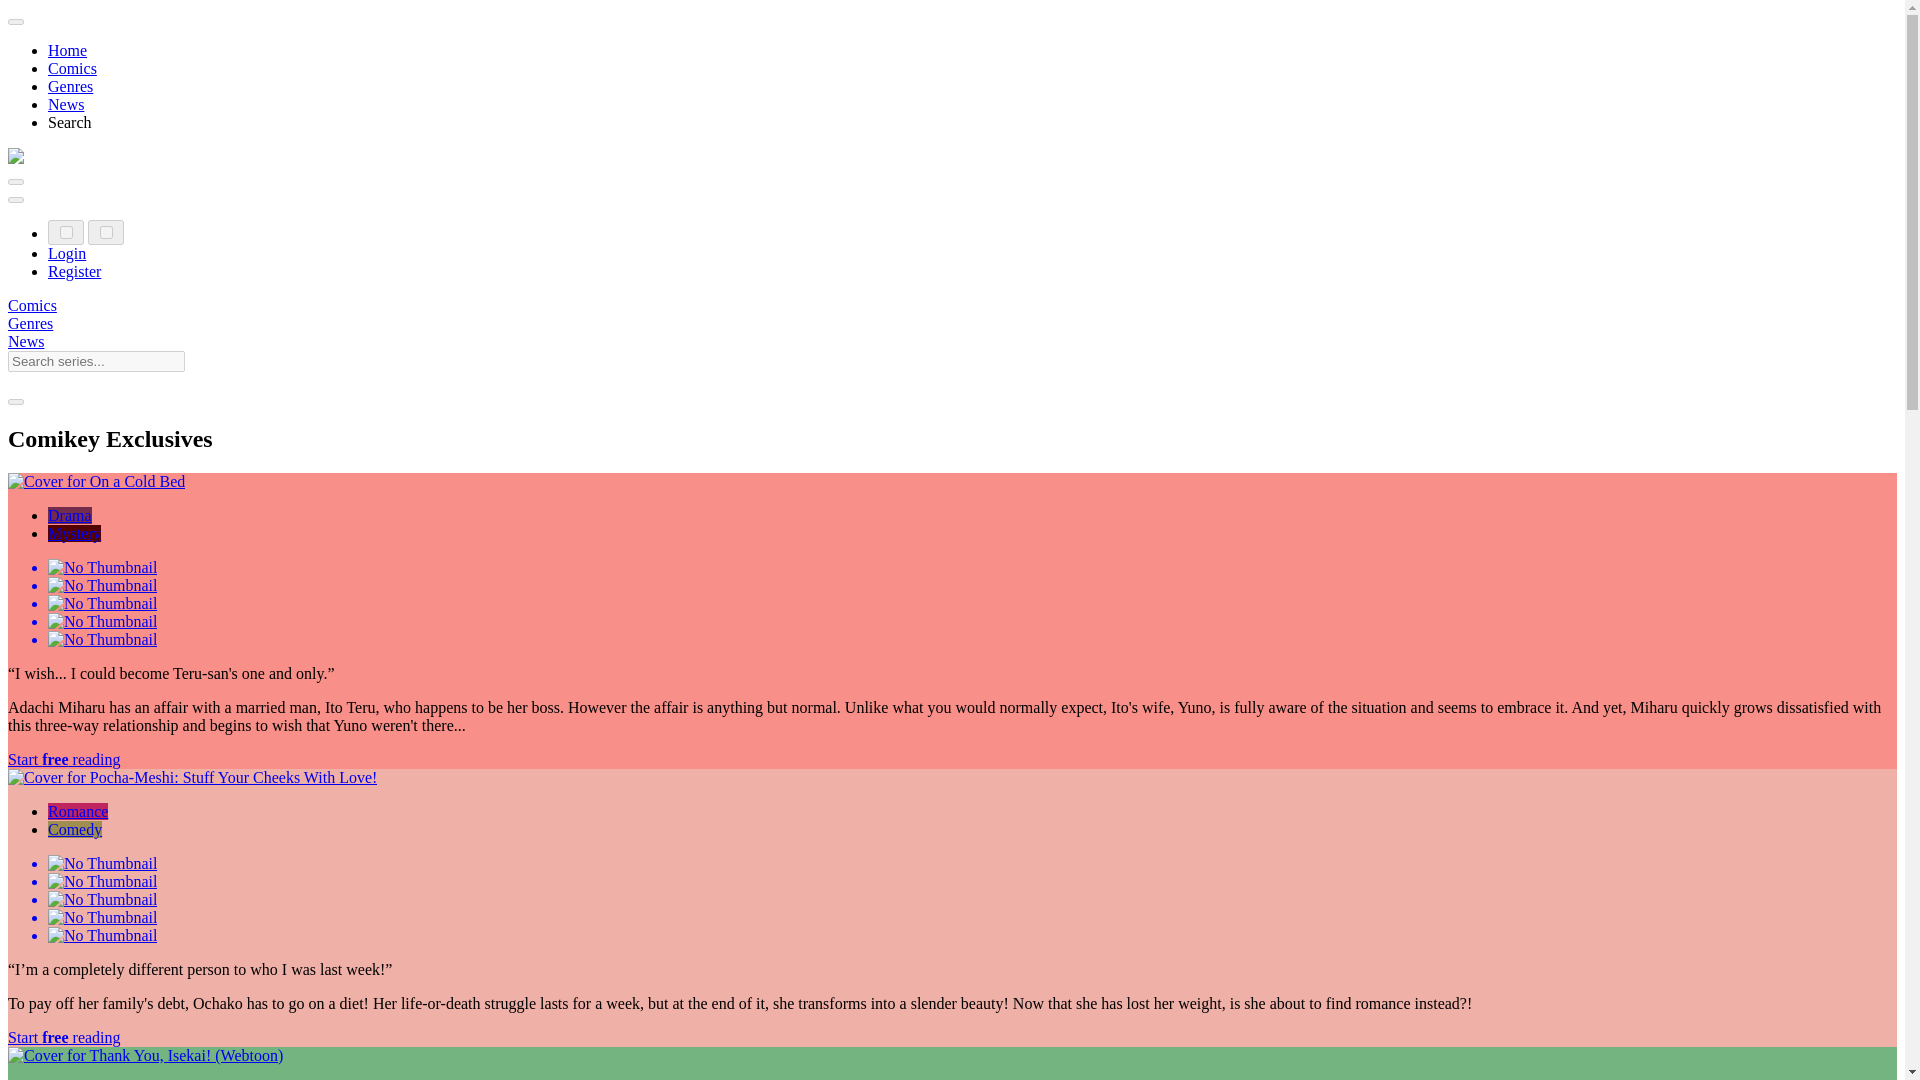 This screenshot has height=1080, width=1920. I want to click on Register, so click(74, 271).